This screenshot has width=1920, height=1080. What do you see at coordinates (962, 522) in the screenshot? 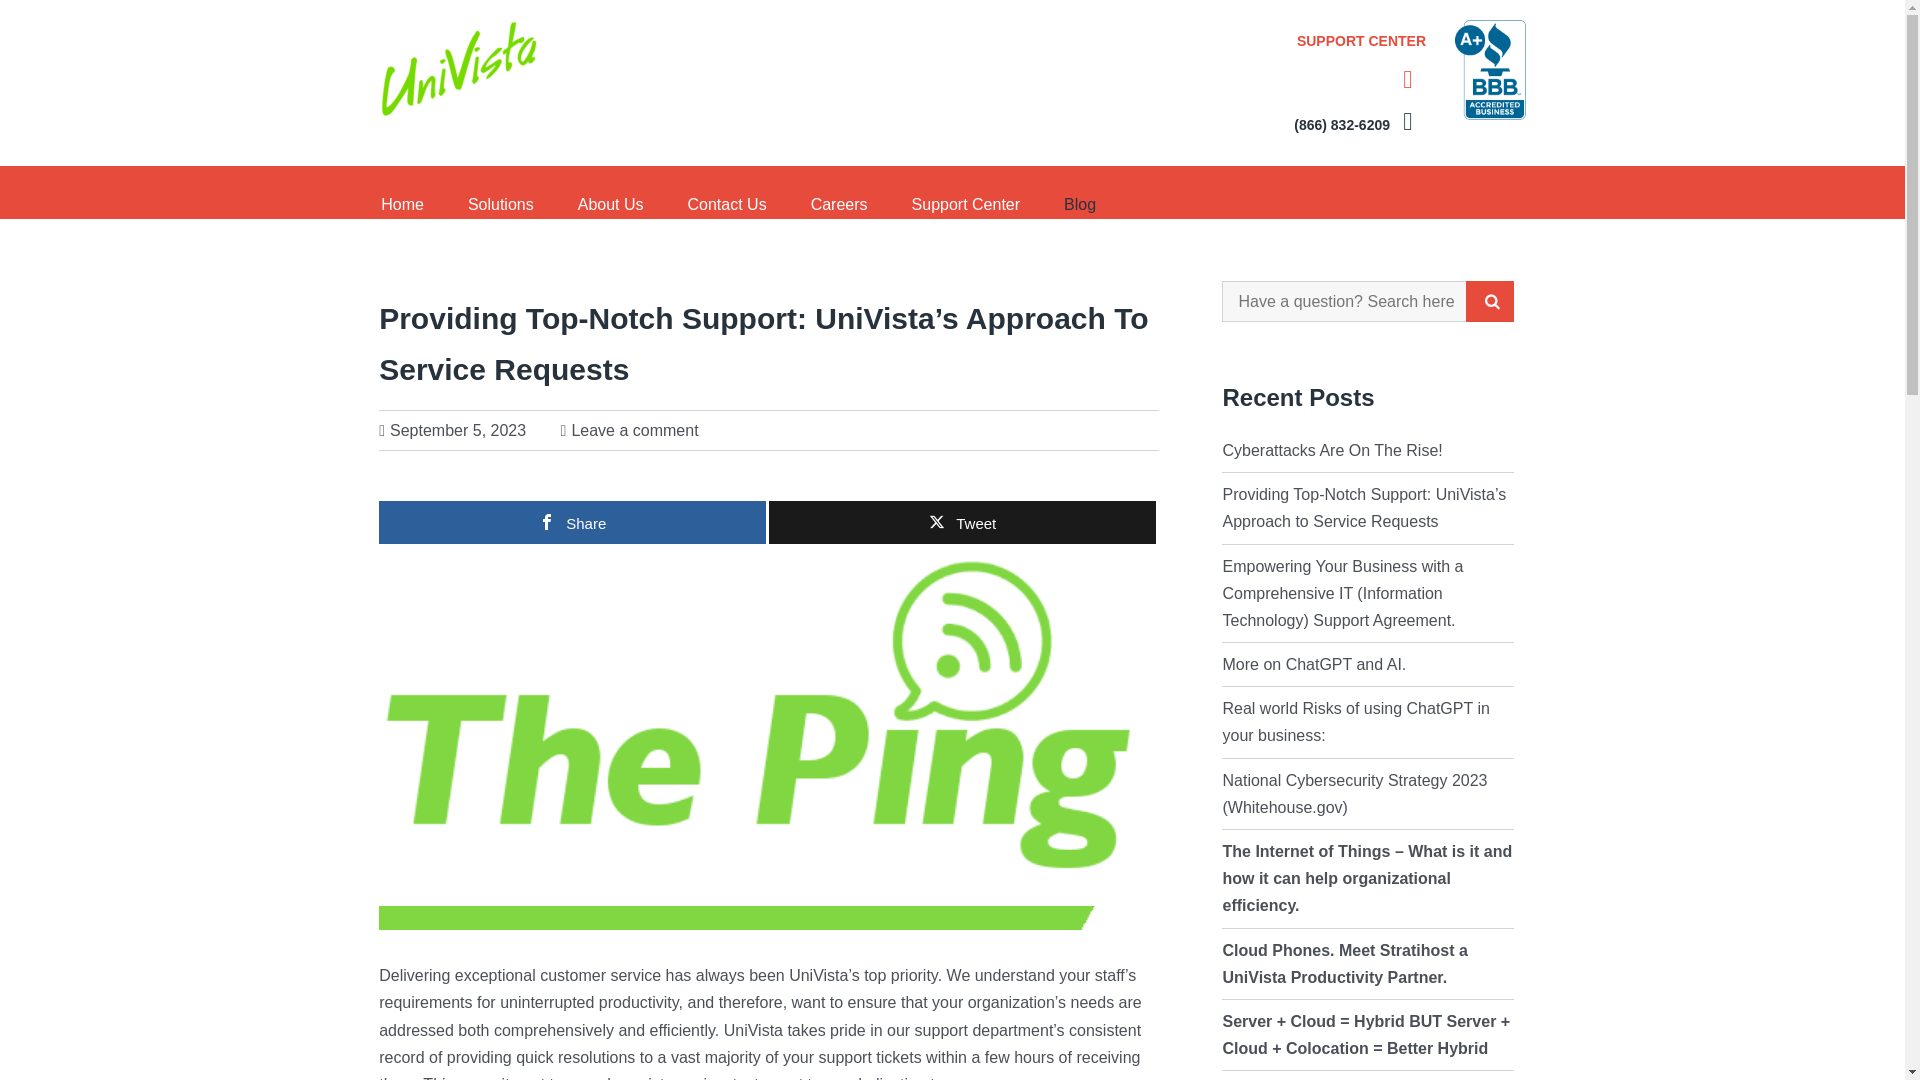
I see `Tweet` at bounding box center [962, 522].